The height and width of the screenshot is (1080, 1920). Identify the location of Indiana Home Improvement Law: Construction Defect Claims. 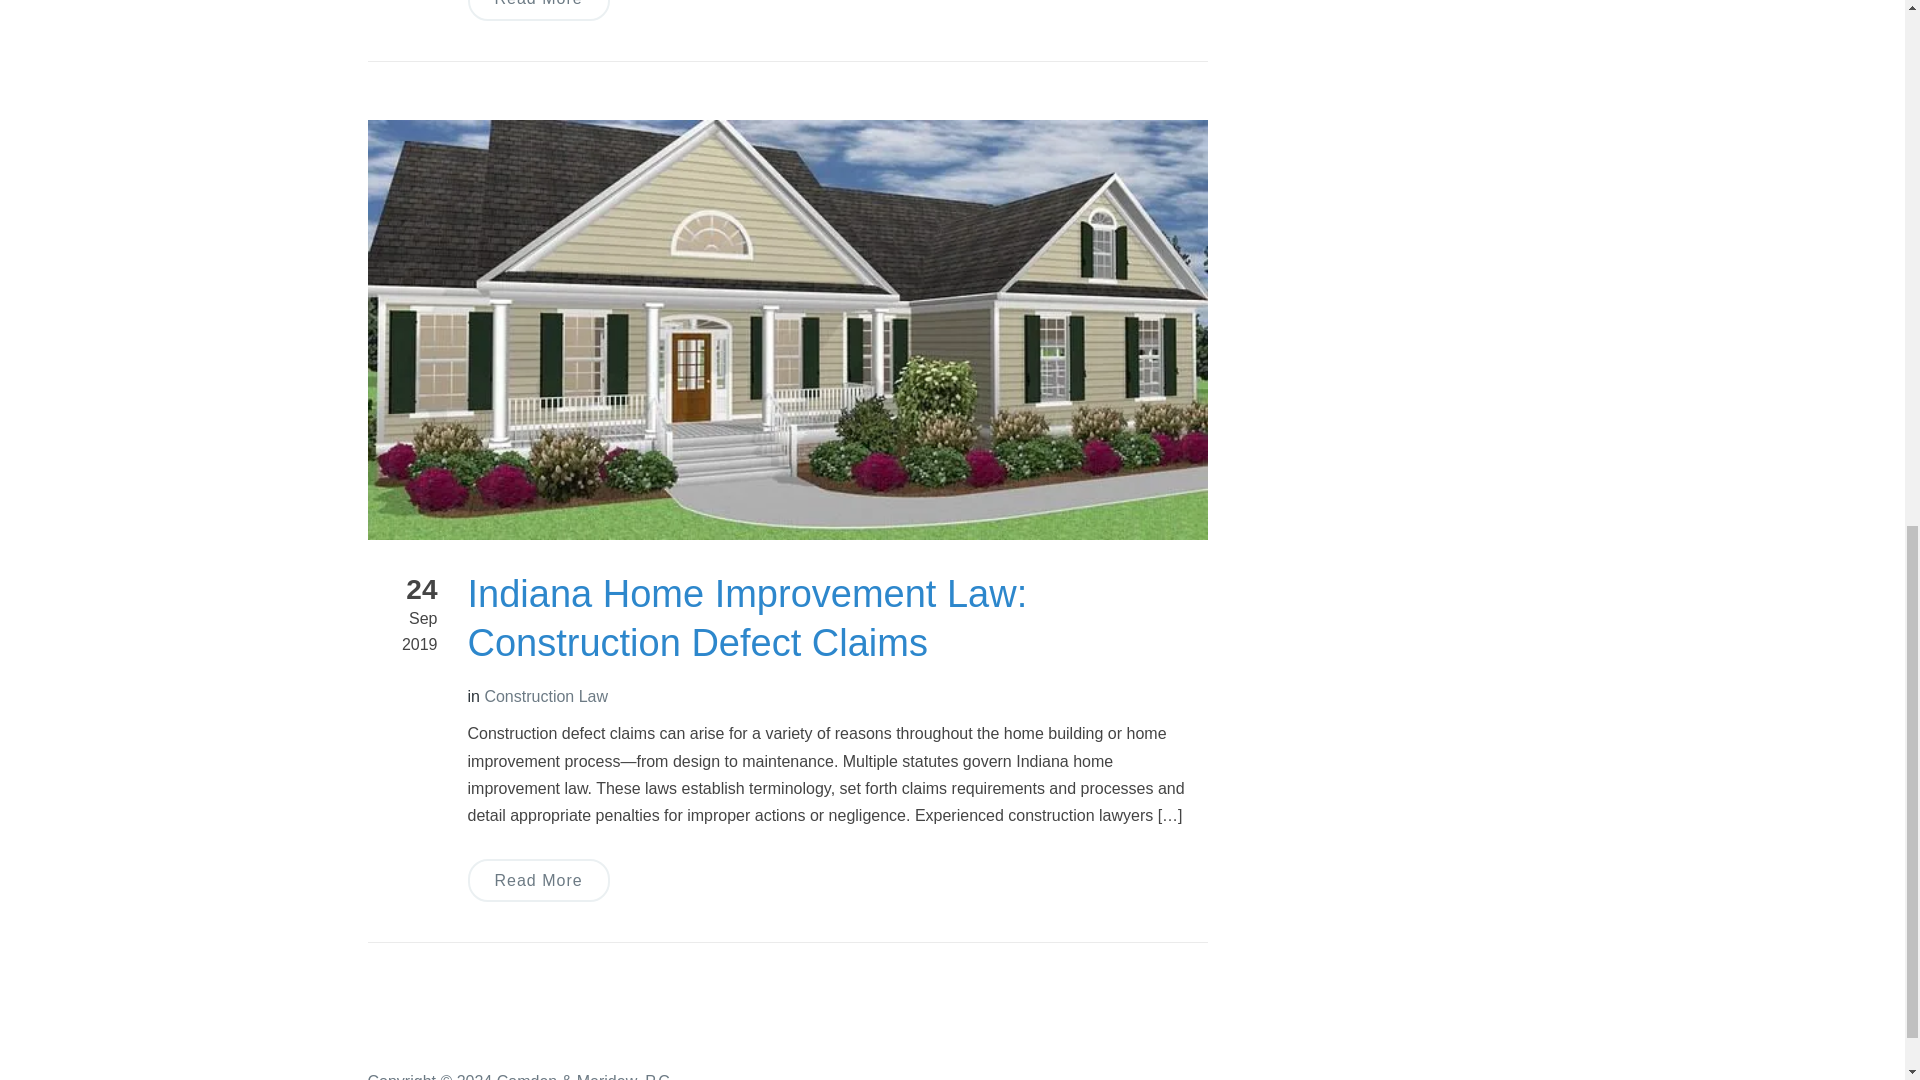
(788, 328).